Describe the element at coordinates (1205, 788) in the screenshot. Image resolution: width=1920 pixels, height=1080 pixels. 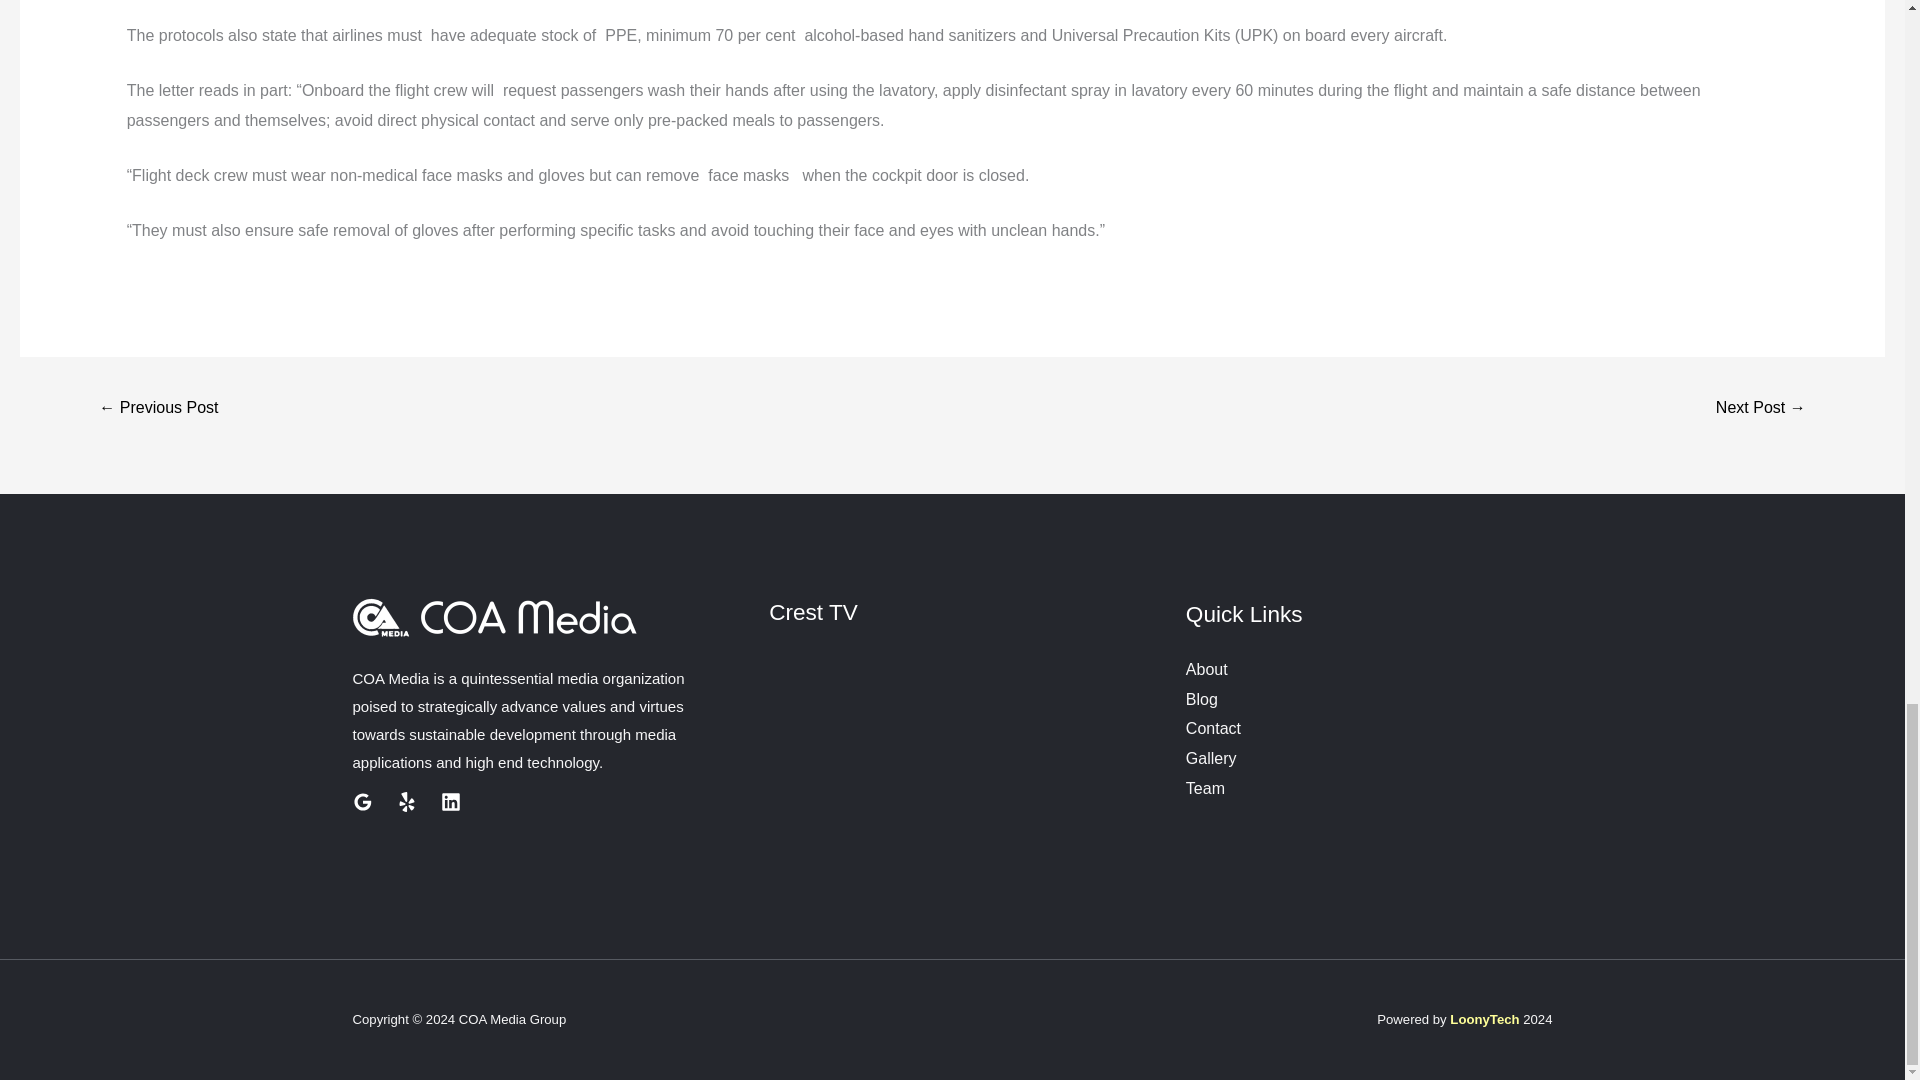
I see `Team` at that location.